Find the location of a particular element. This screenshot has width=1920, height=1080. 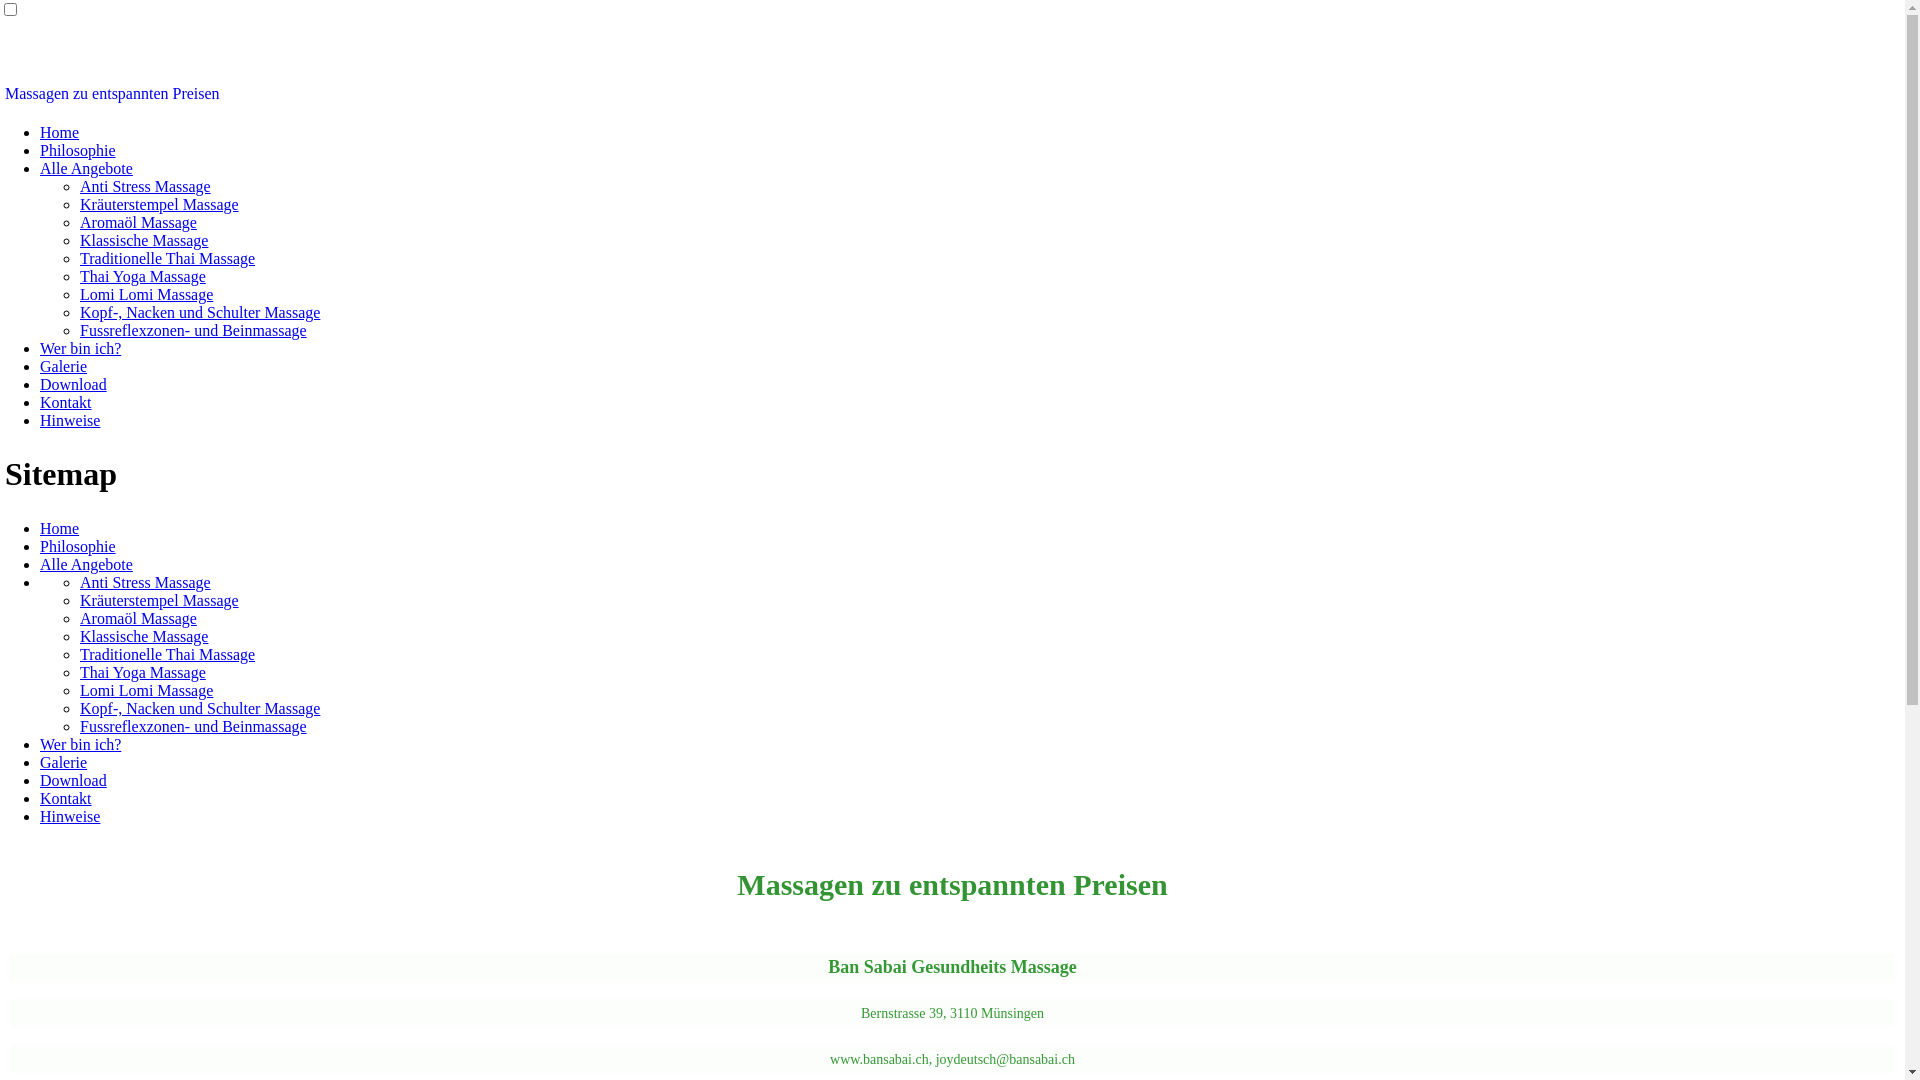

Philosophie is located at coordinates (78, 546).